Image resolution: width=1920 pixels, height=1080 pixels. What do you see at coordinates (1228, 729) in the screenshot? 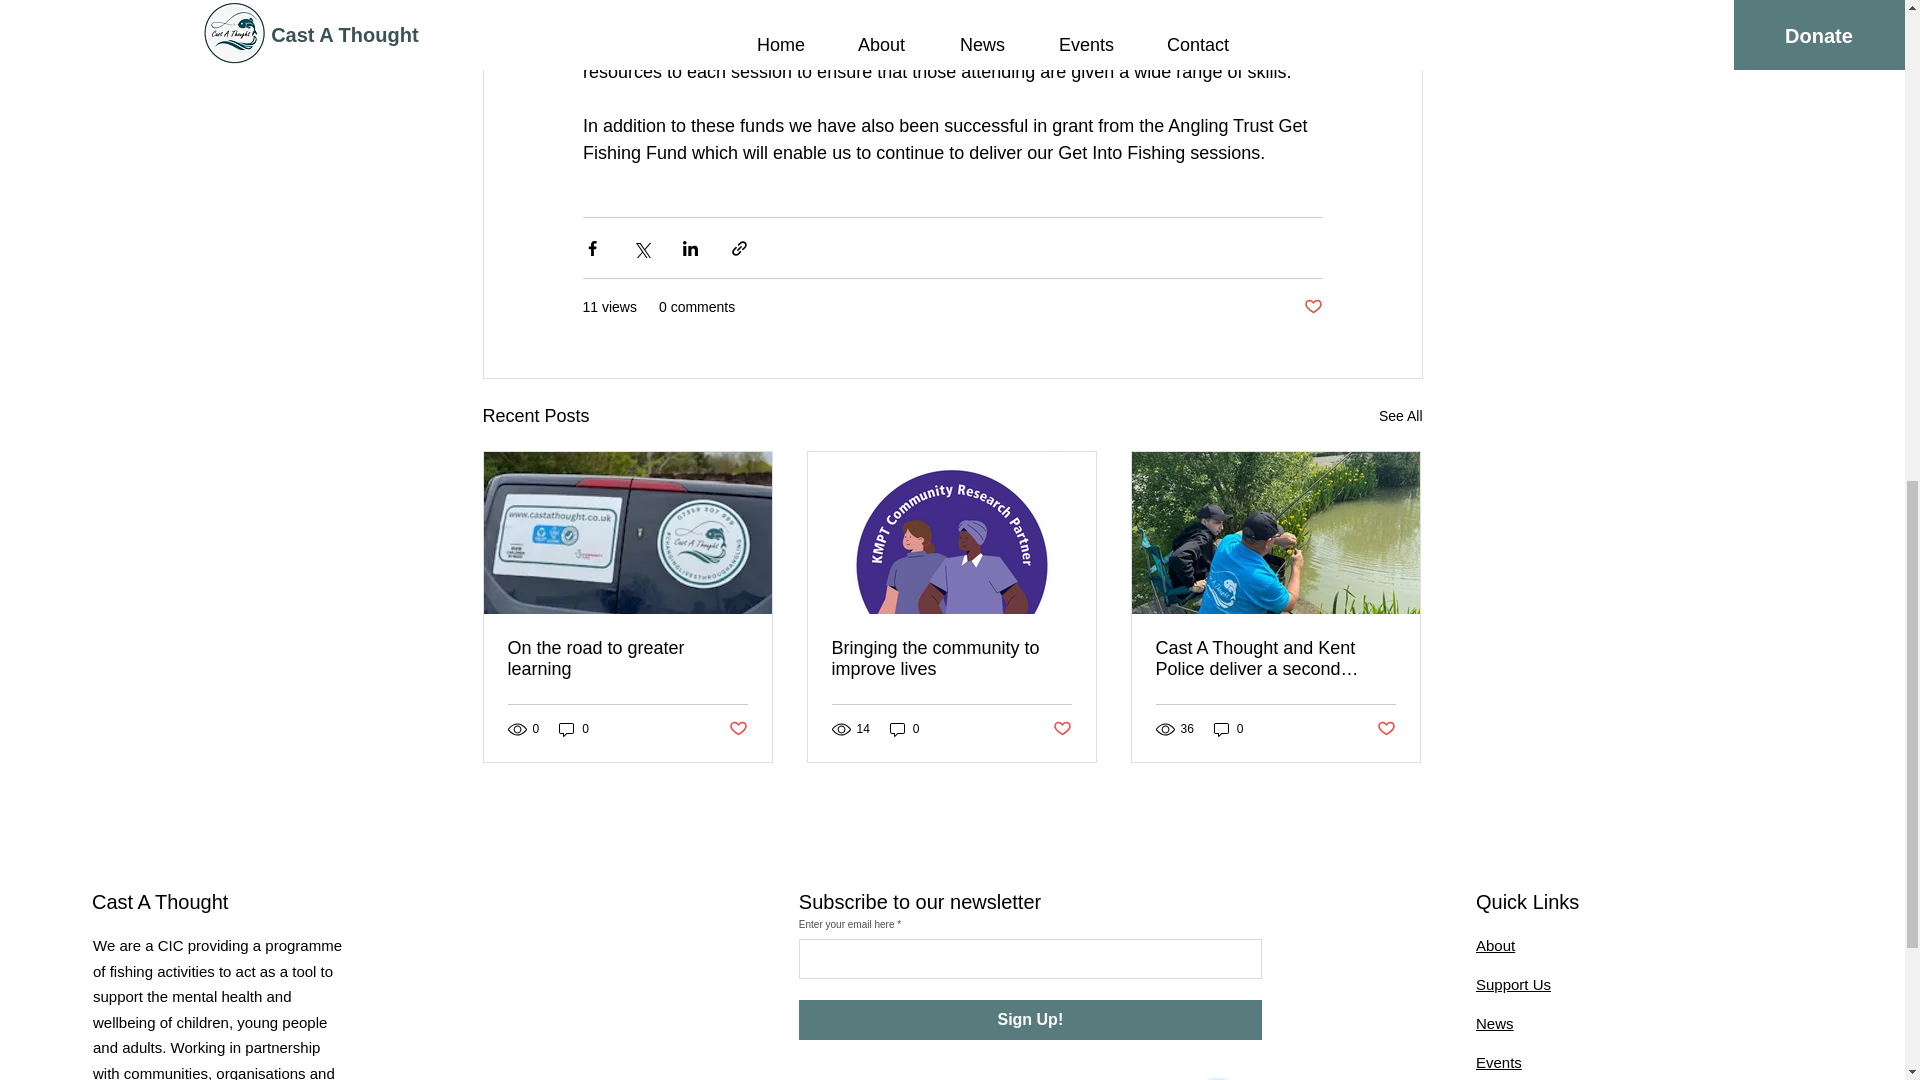
I see `0` at bounding box center [1228, 729].